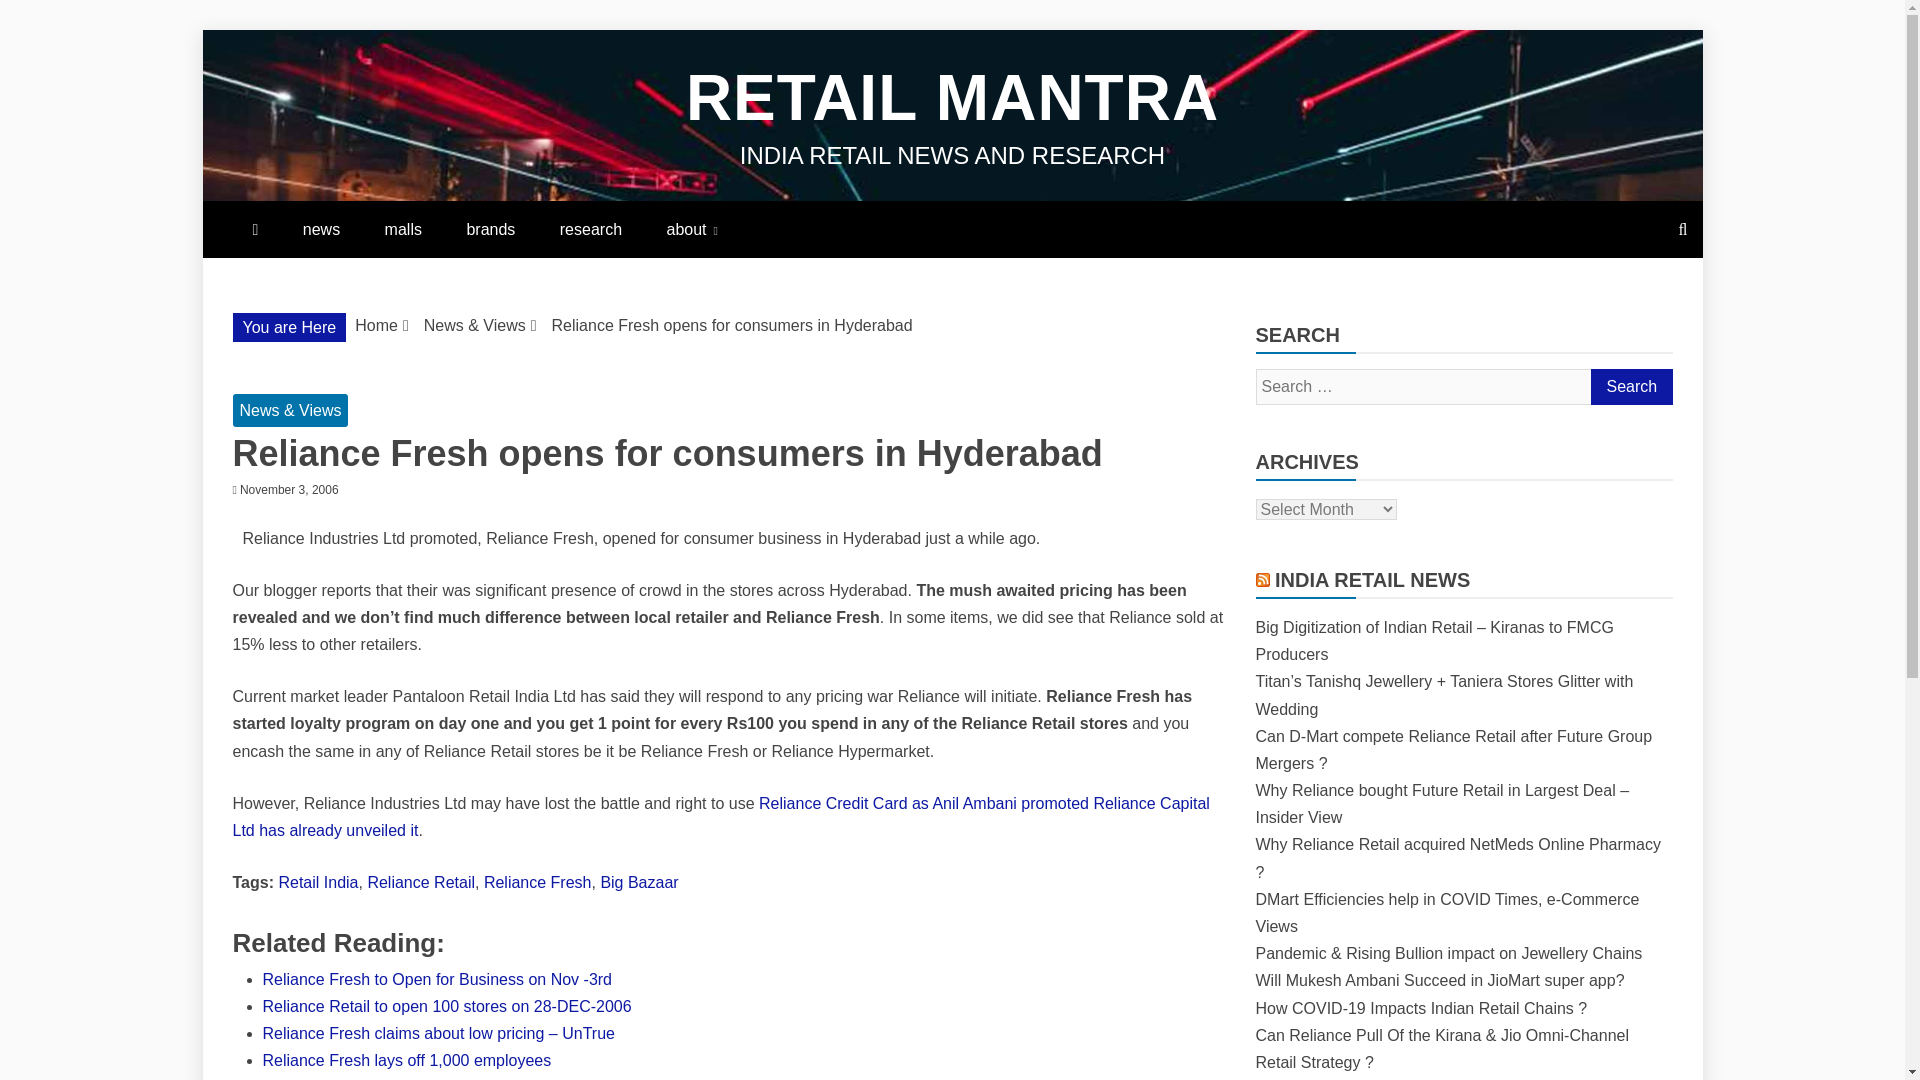  What do you see at coordinates (290, 489) in the screenshot?
I see `November 3, 2006` at bounding box center [290, 489].